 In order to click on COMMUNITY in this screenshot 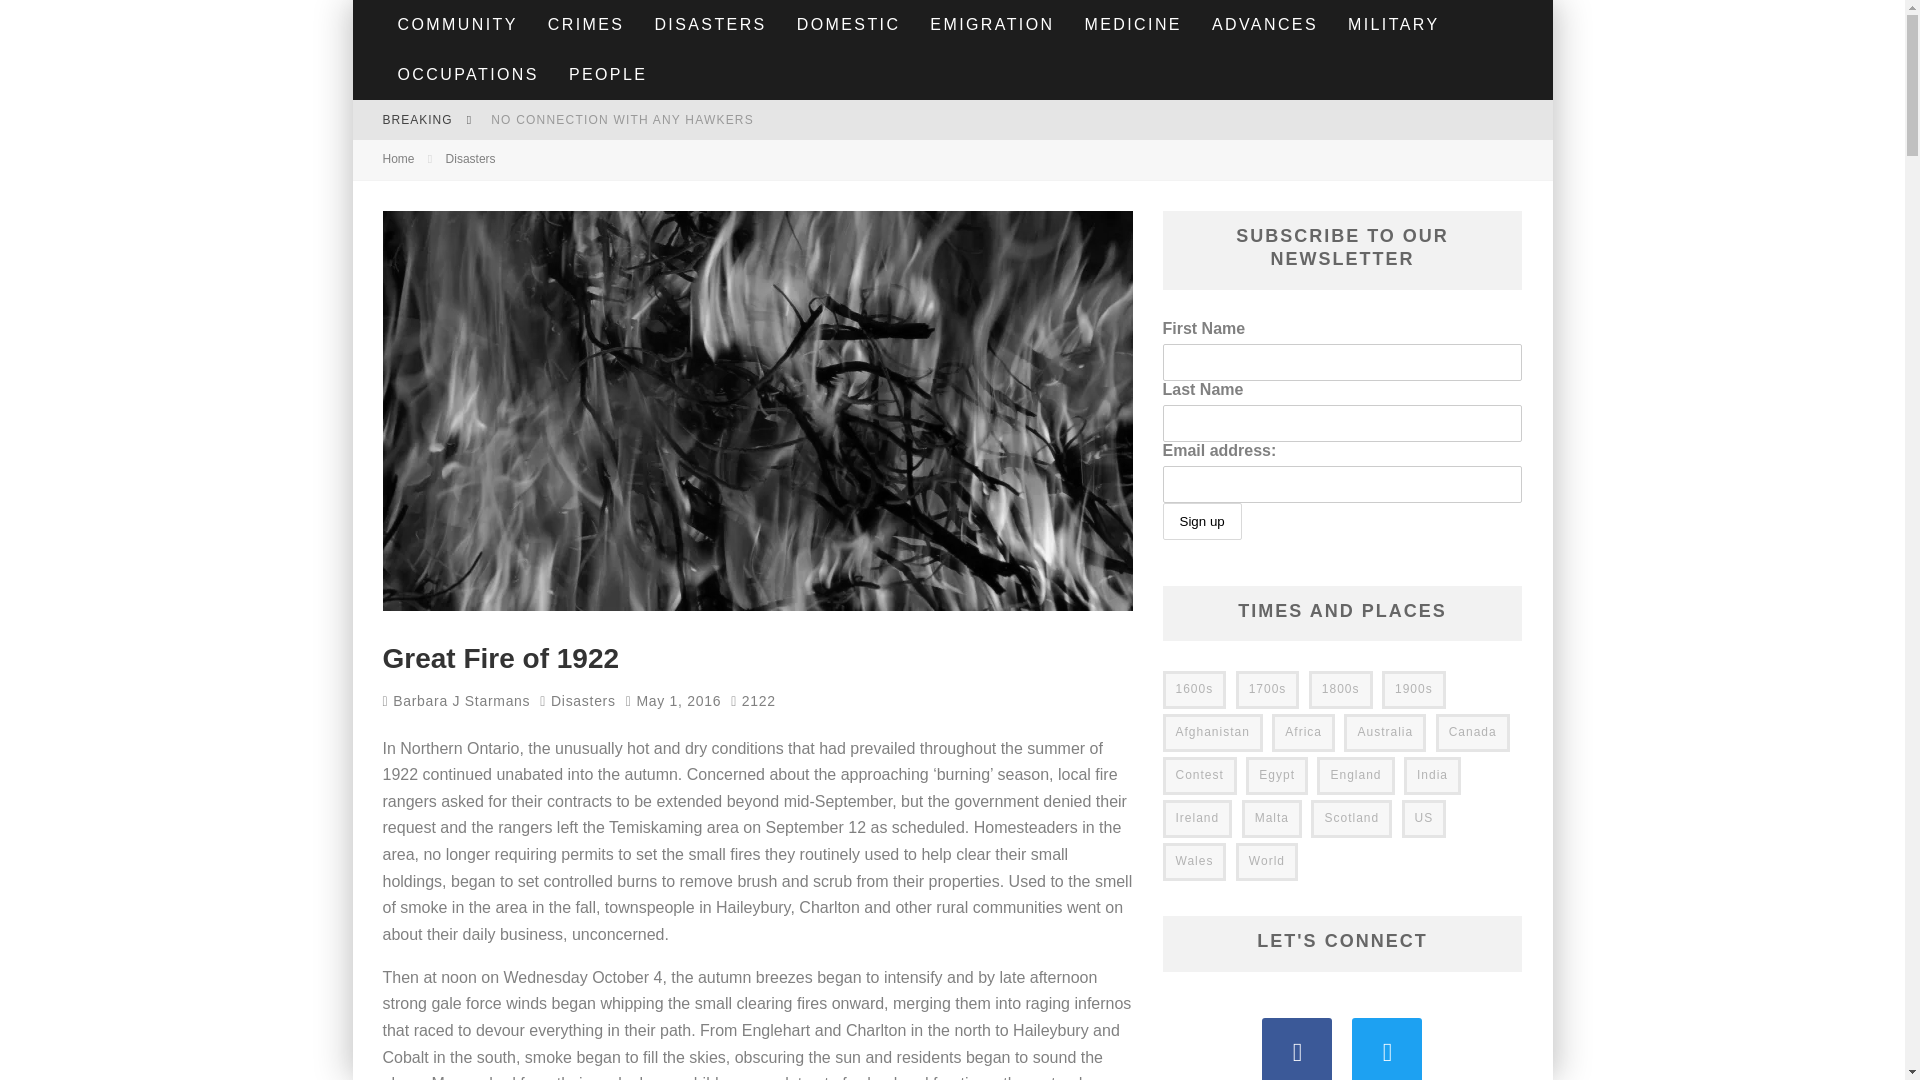, I will do `click(456, 24)`.